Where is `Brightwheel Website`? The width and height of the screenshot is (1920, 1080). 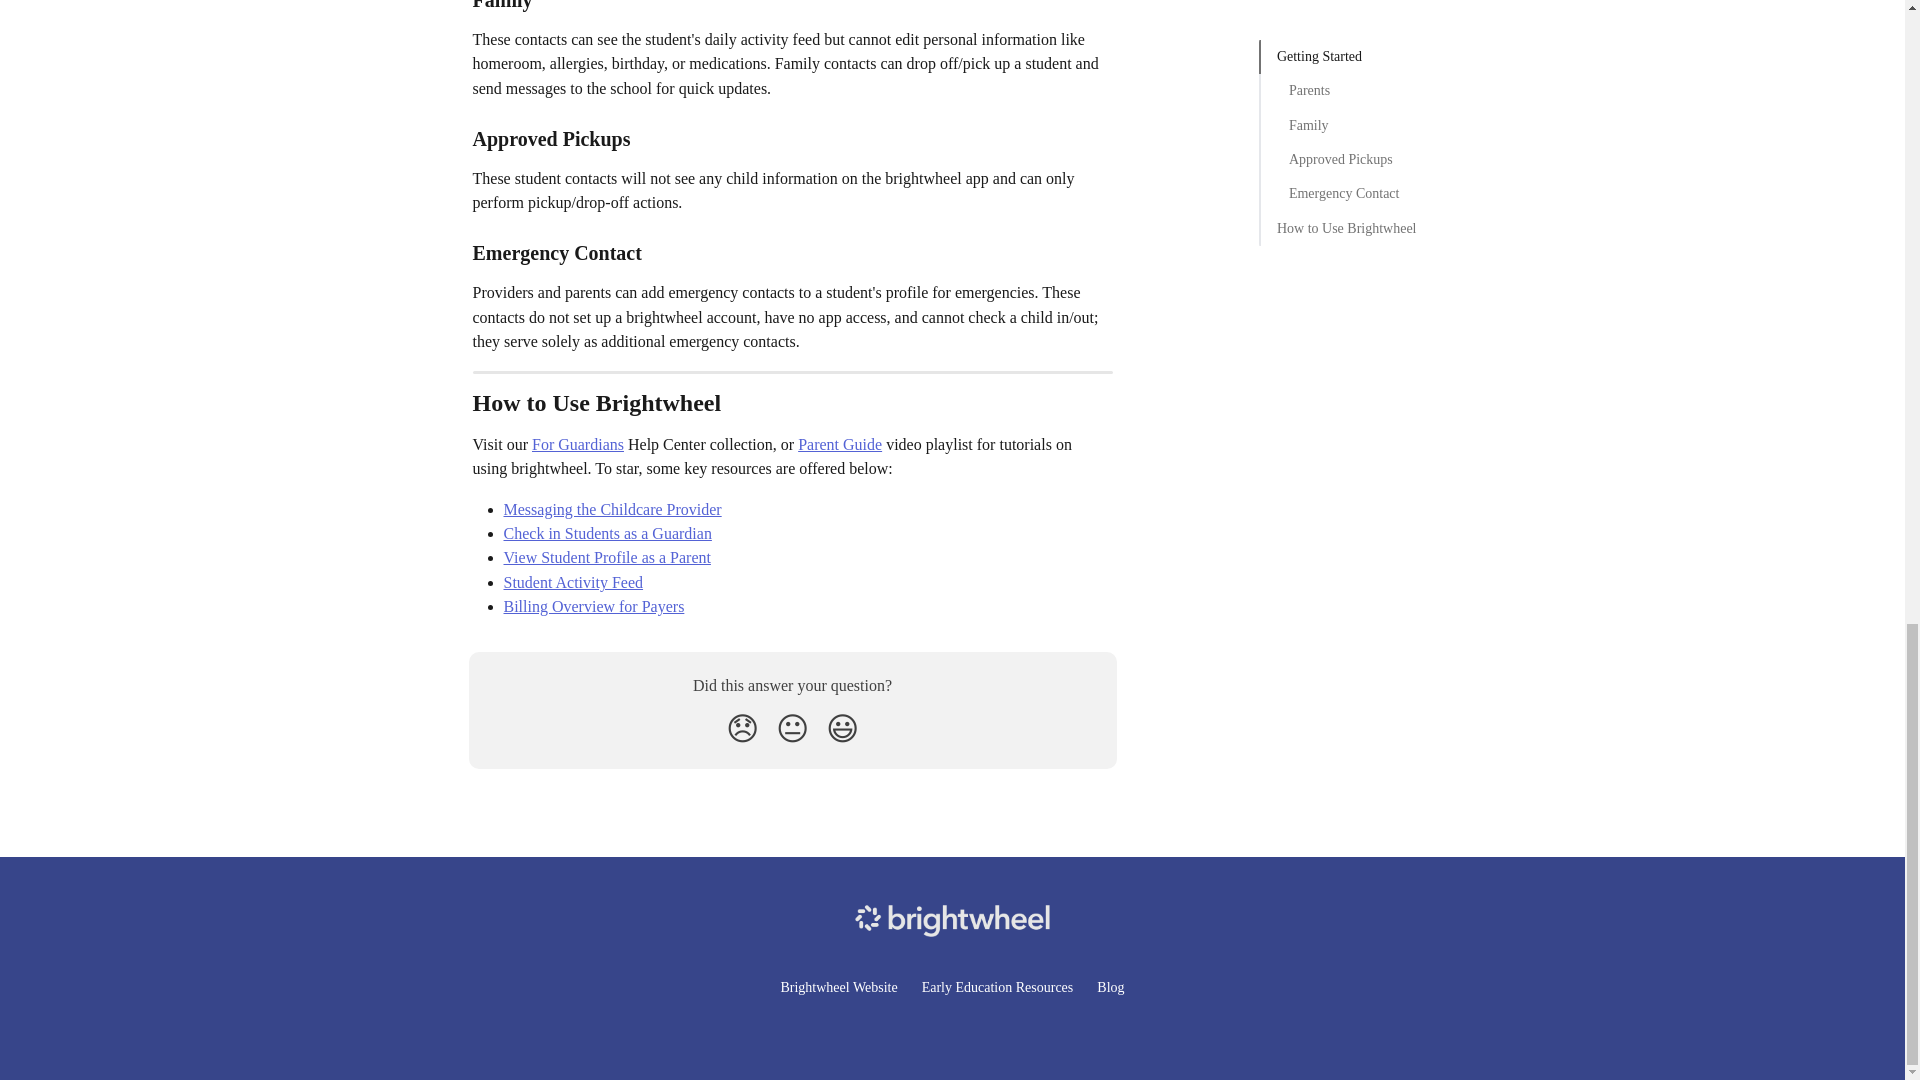 Brightwheel Website is located at coordinates (838, 986).